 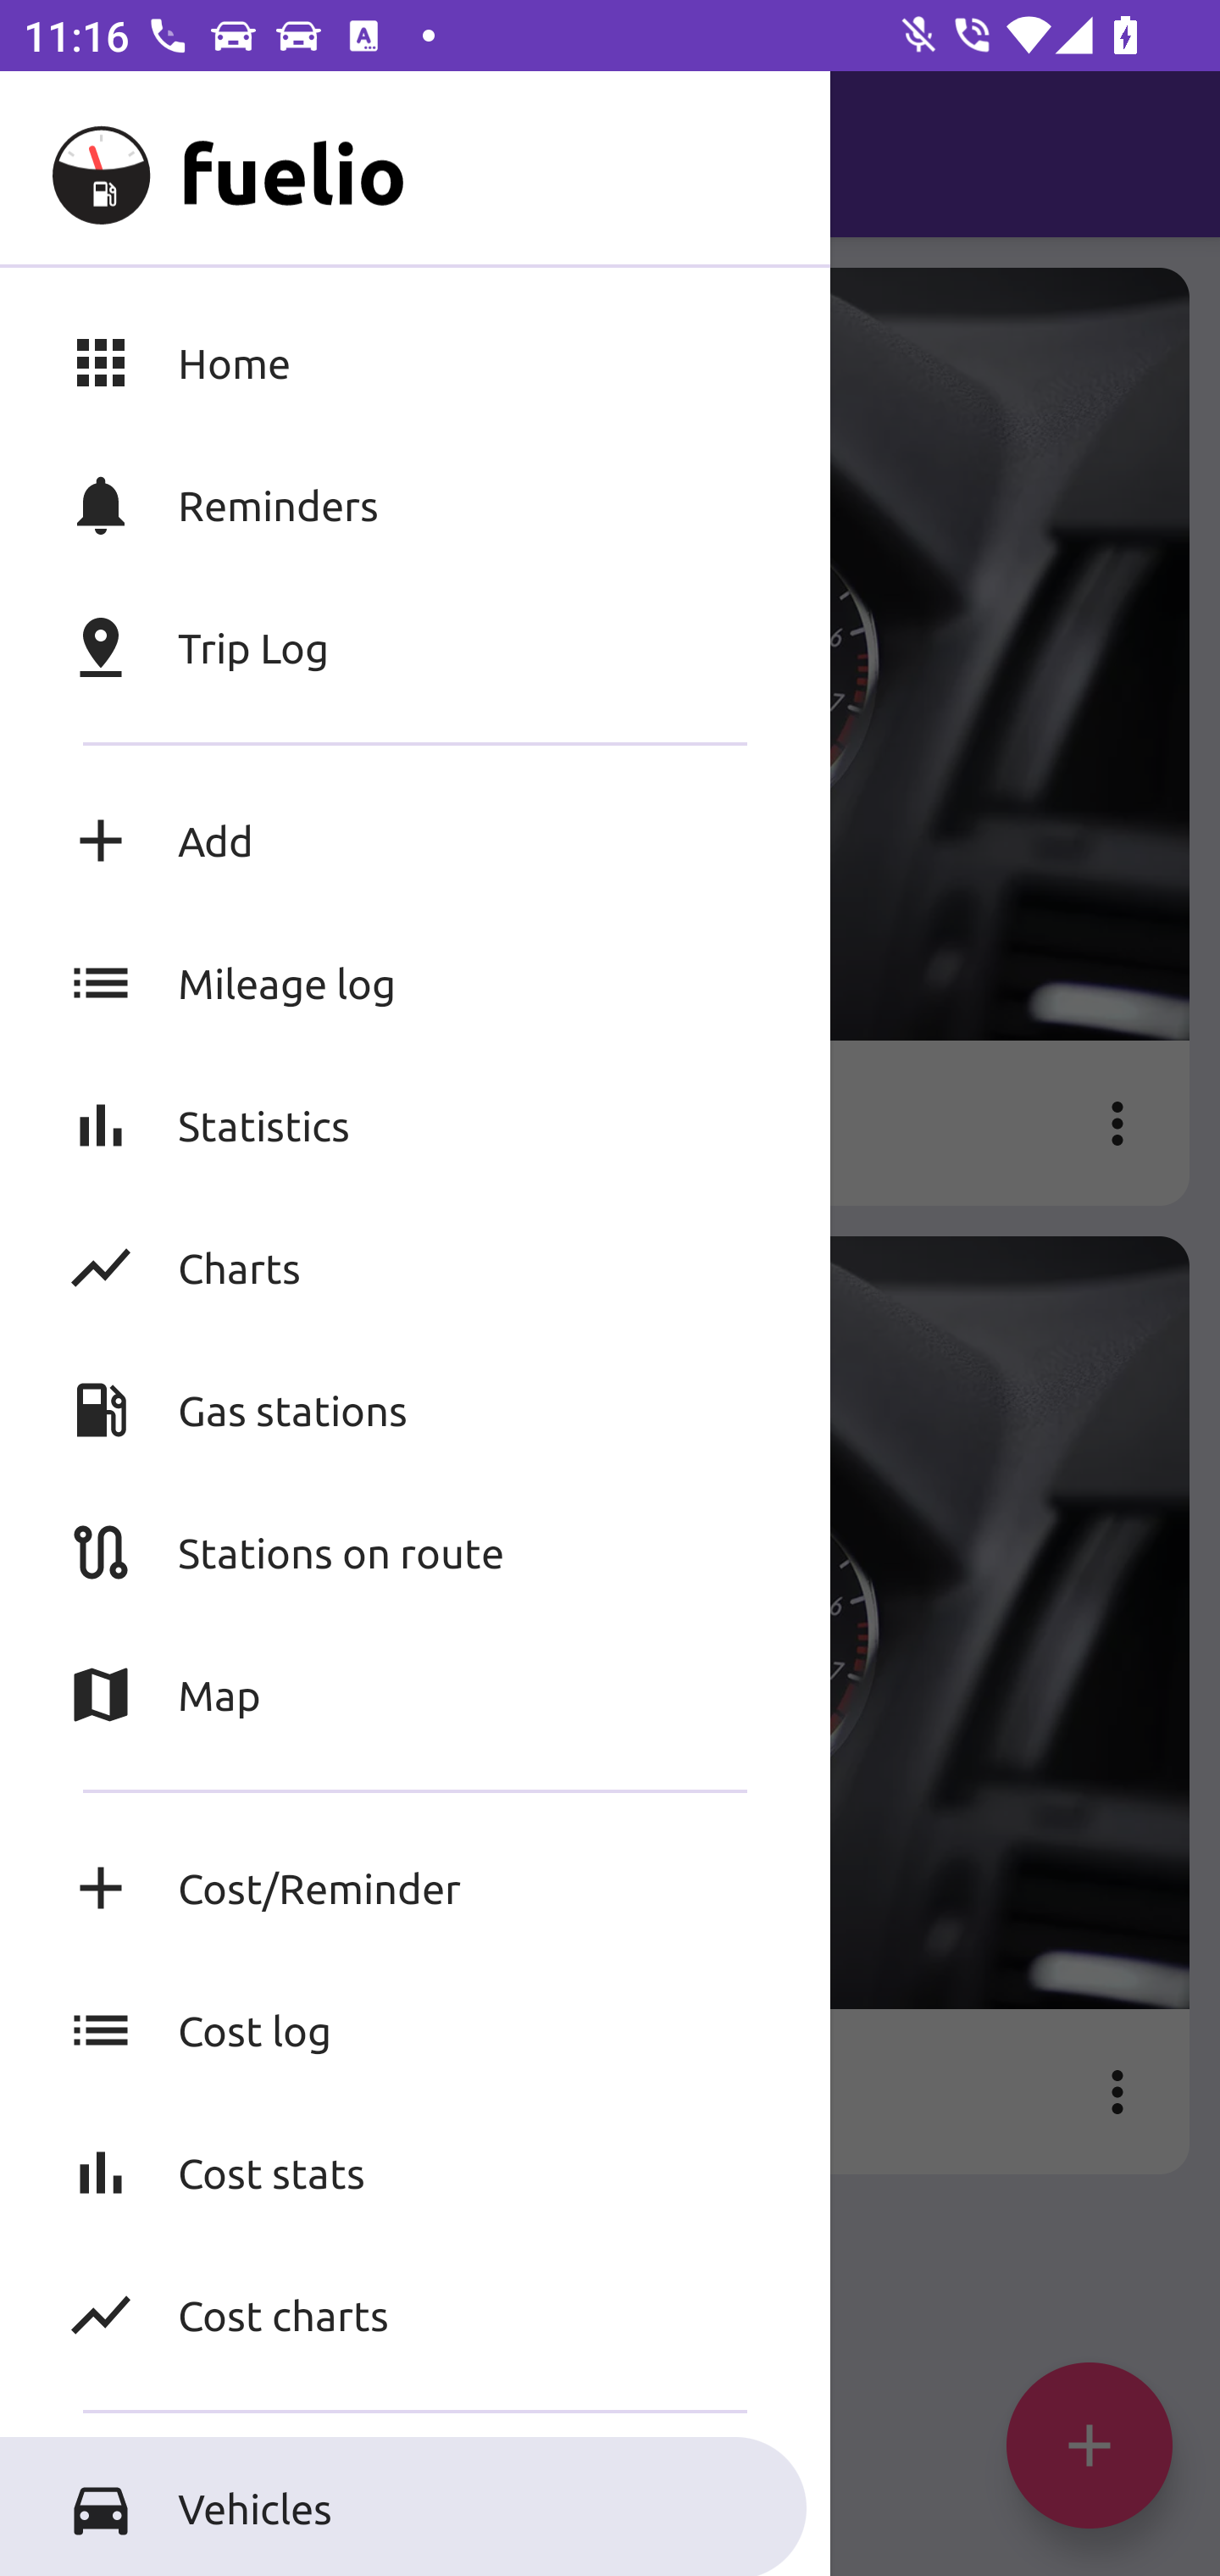 I want to click on Cost stats, so click(x=415, y=2173).